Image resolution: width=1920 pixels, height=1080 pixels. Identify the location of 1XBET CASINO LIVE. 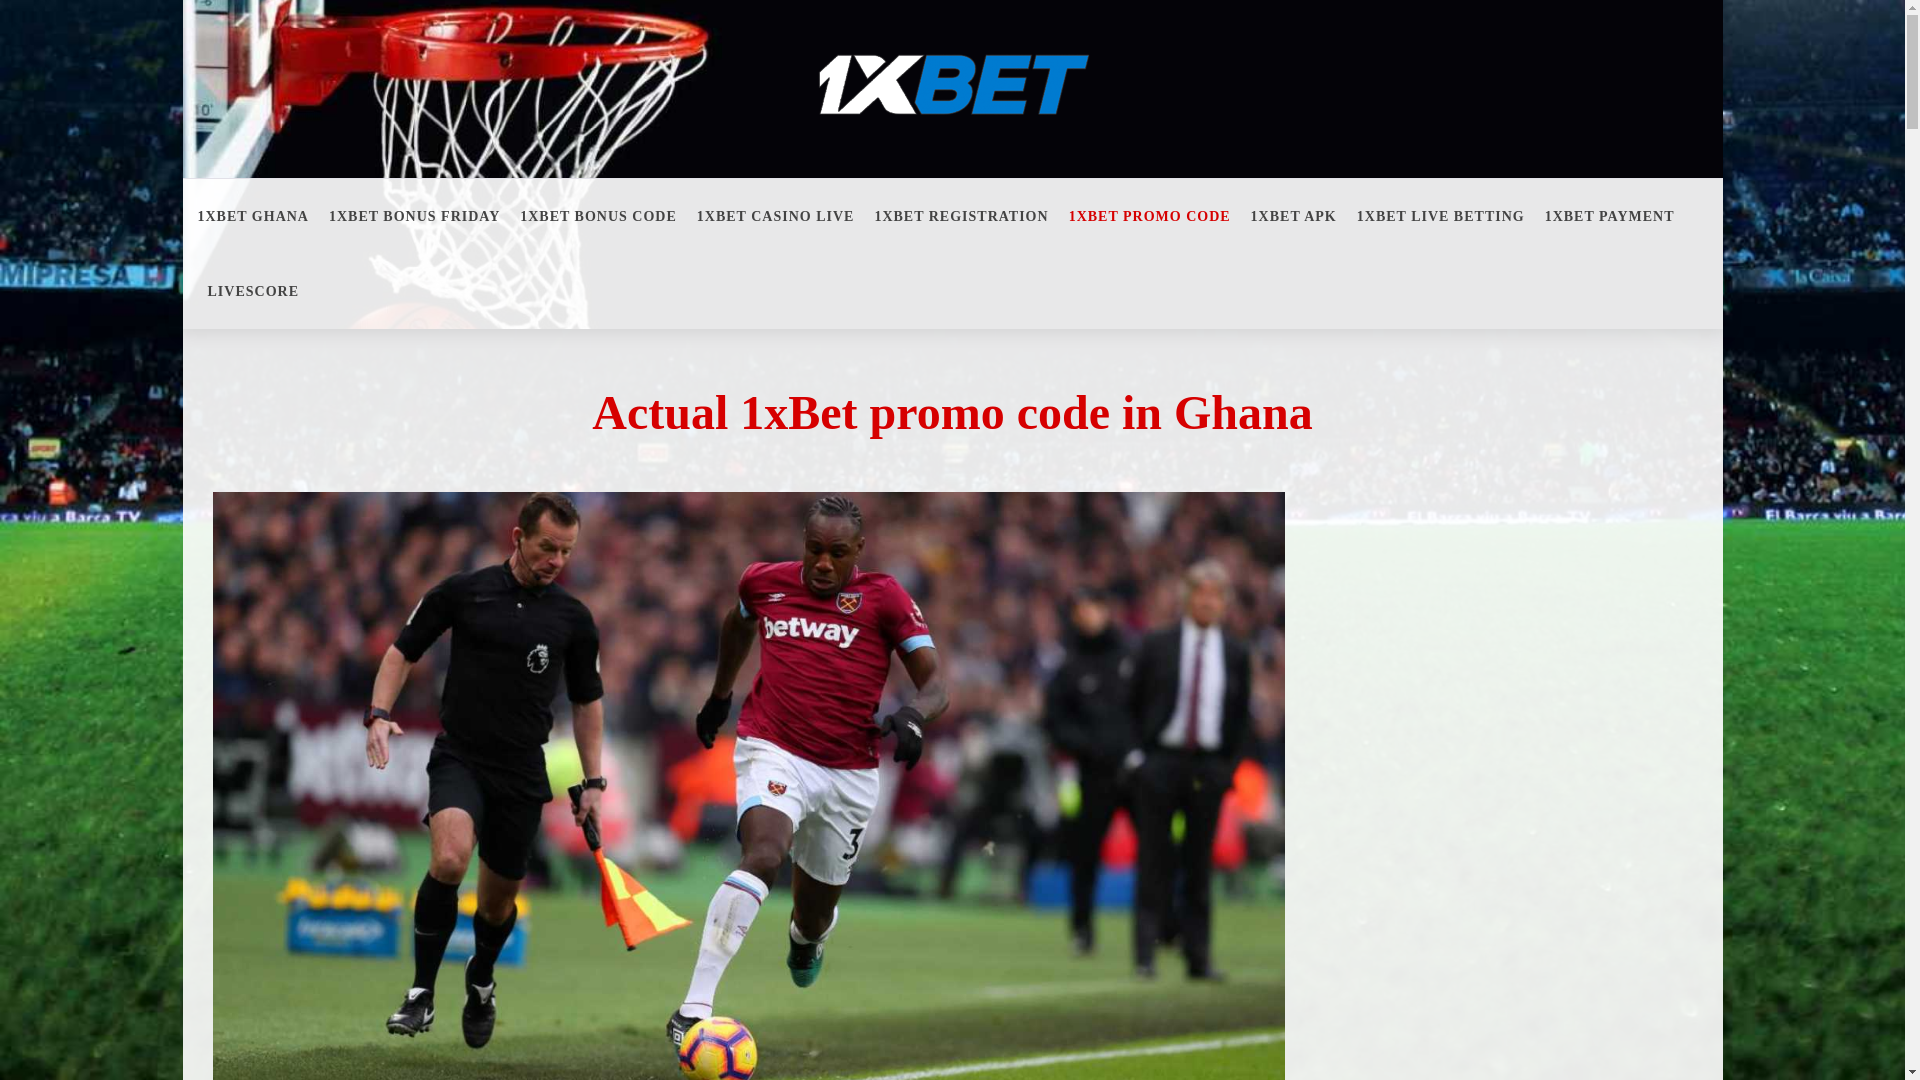
(776, 216).